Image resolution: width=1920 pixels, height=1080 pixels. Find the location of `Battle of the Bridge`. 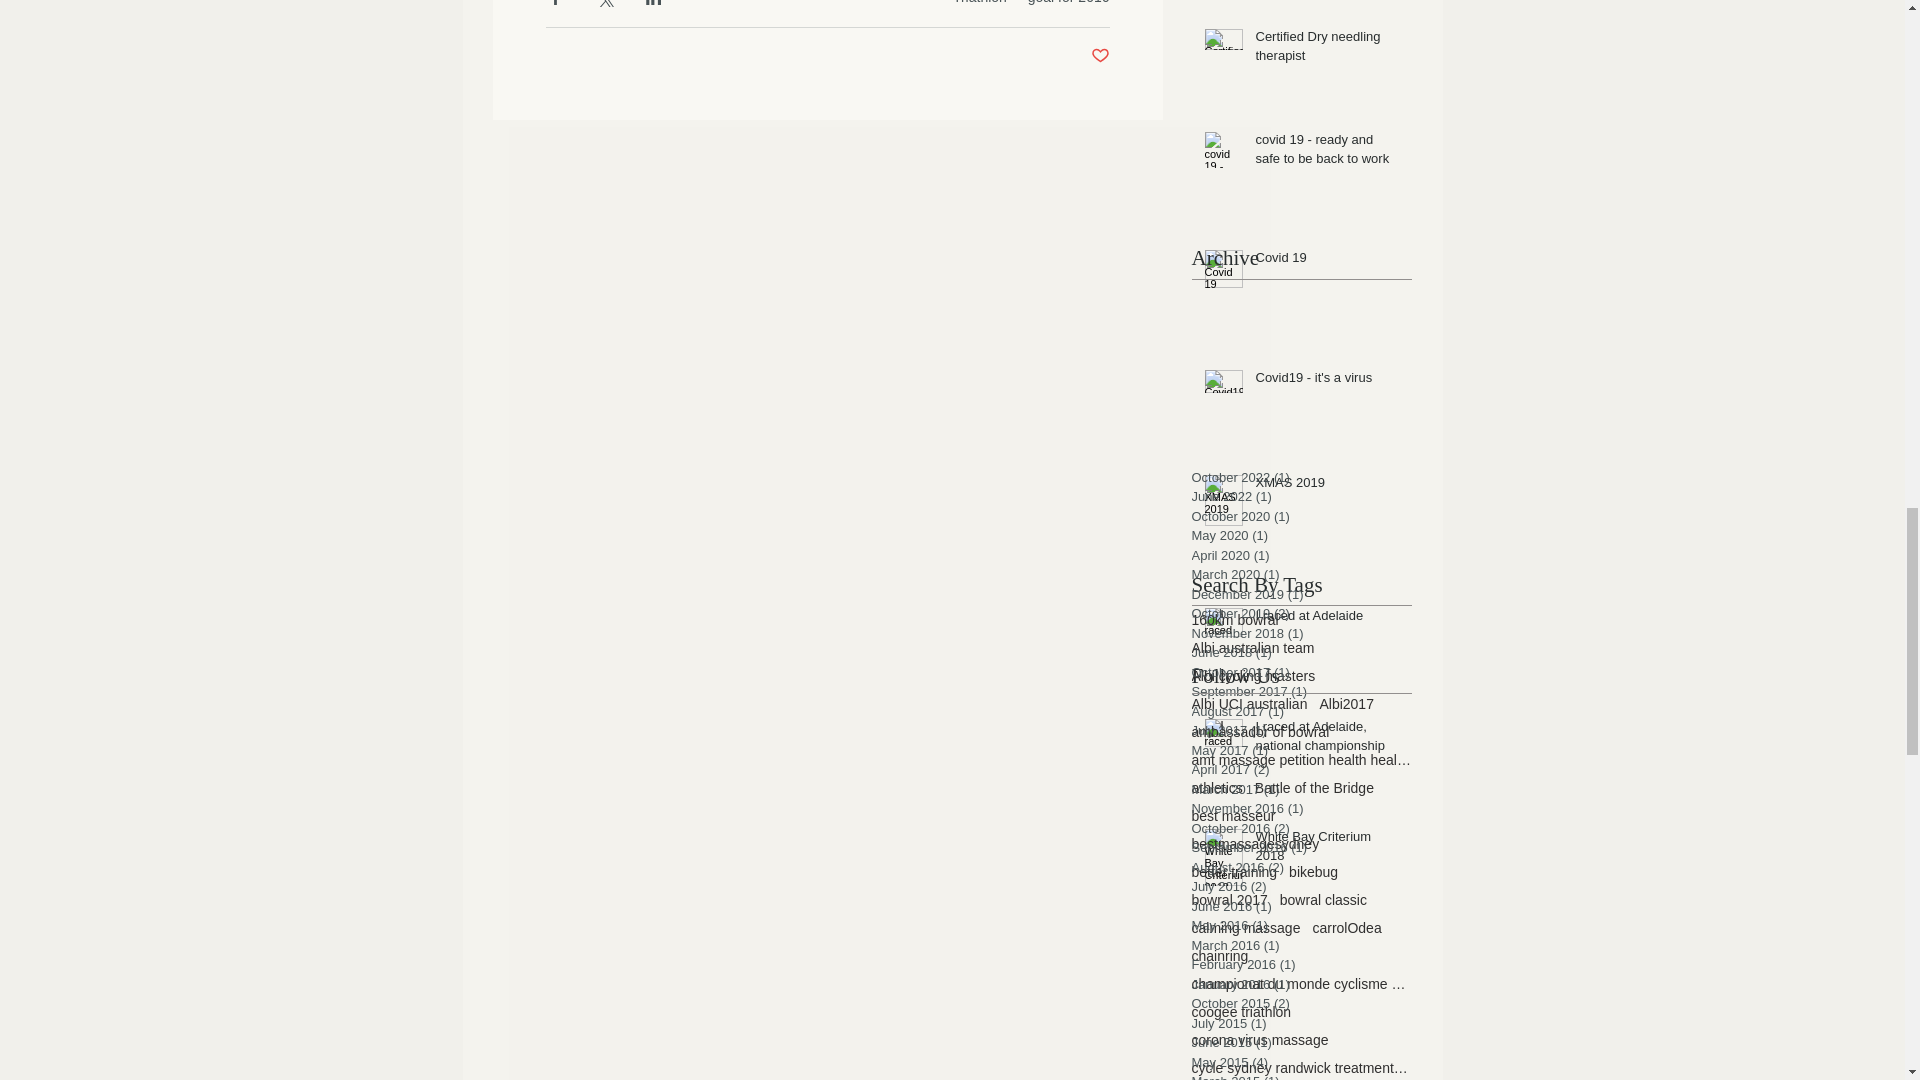

Battle of the Bridge is located at coordinates (1314, 787).